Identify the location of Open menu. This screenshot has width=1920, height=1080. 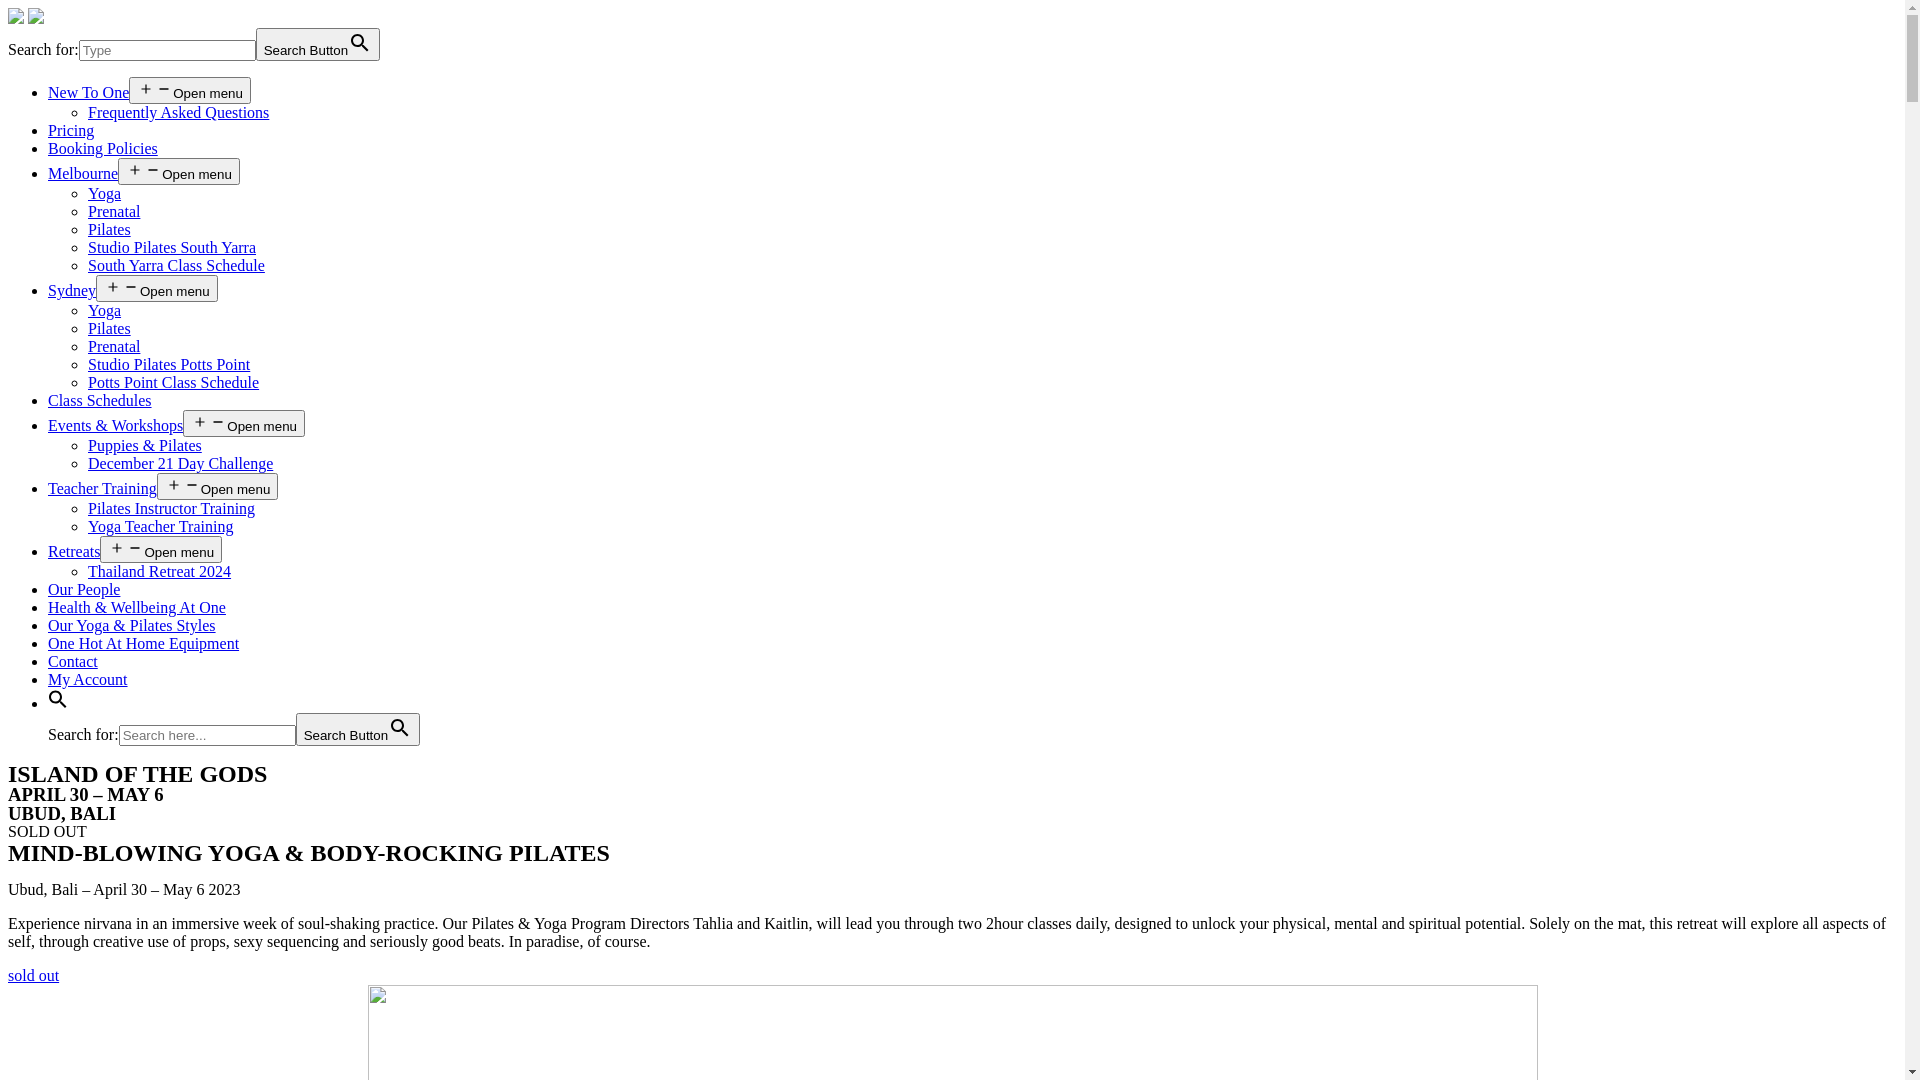
(190, 90).